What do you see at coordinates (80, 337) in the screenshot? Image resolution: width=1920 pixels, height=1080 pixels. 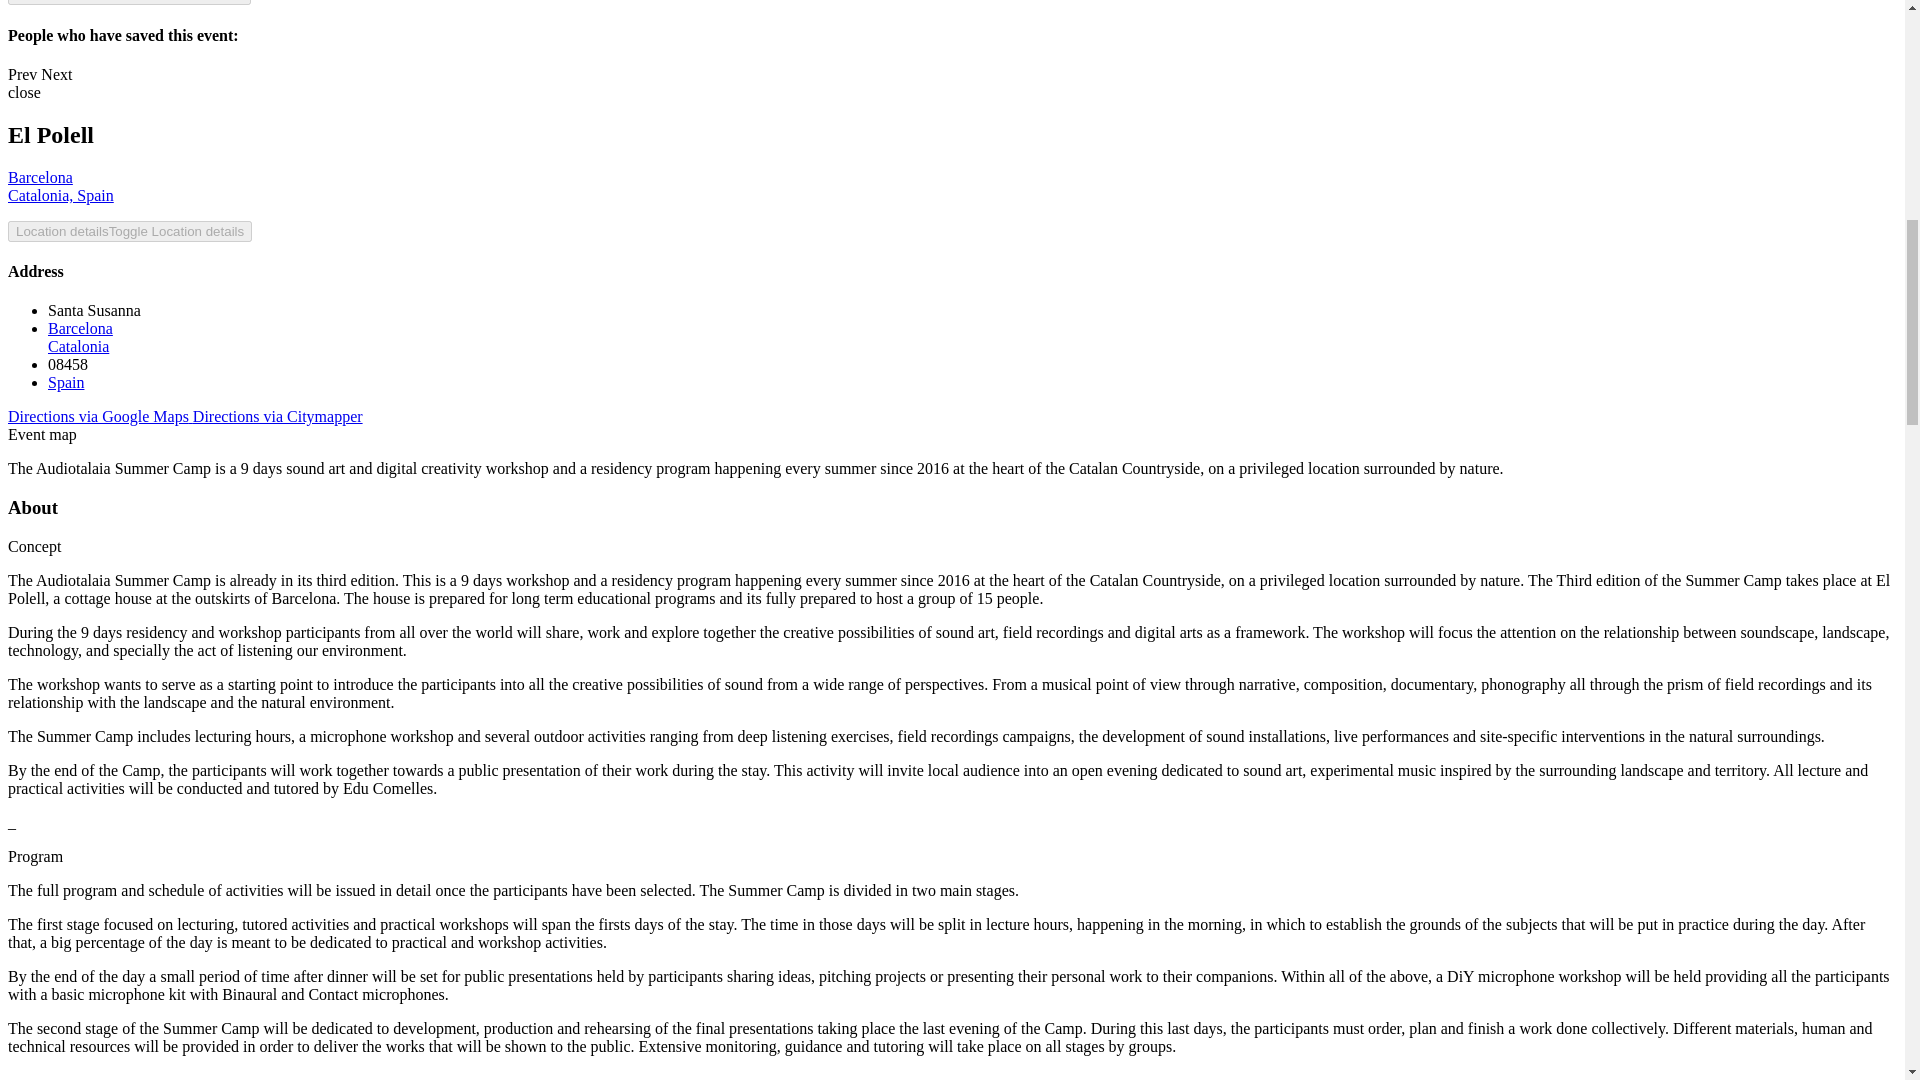 I see `Next` at bounding box center [80, 337].